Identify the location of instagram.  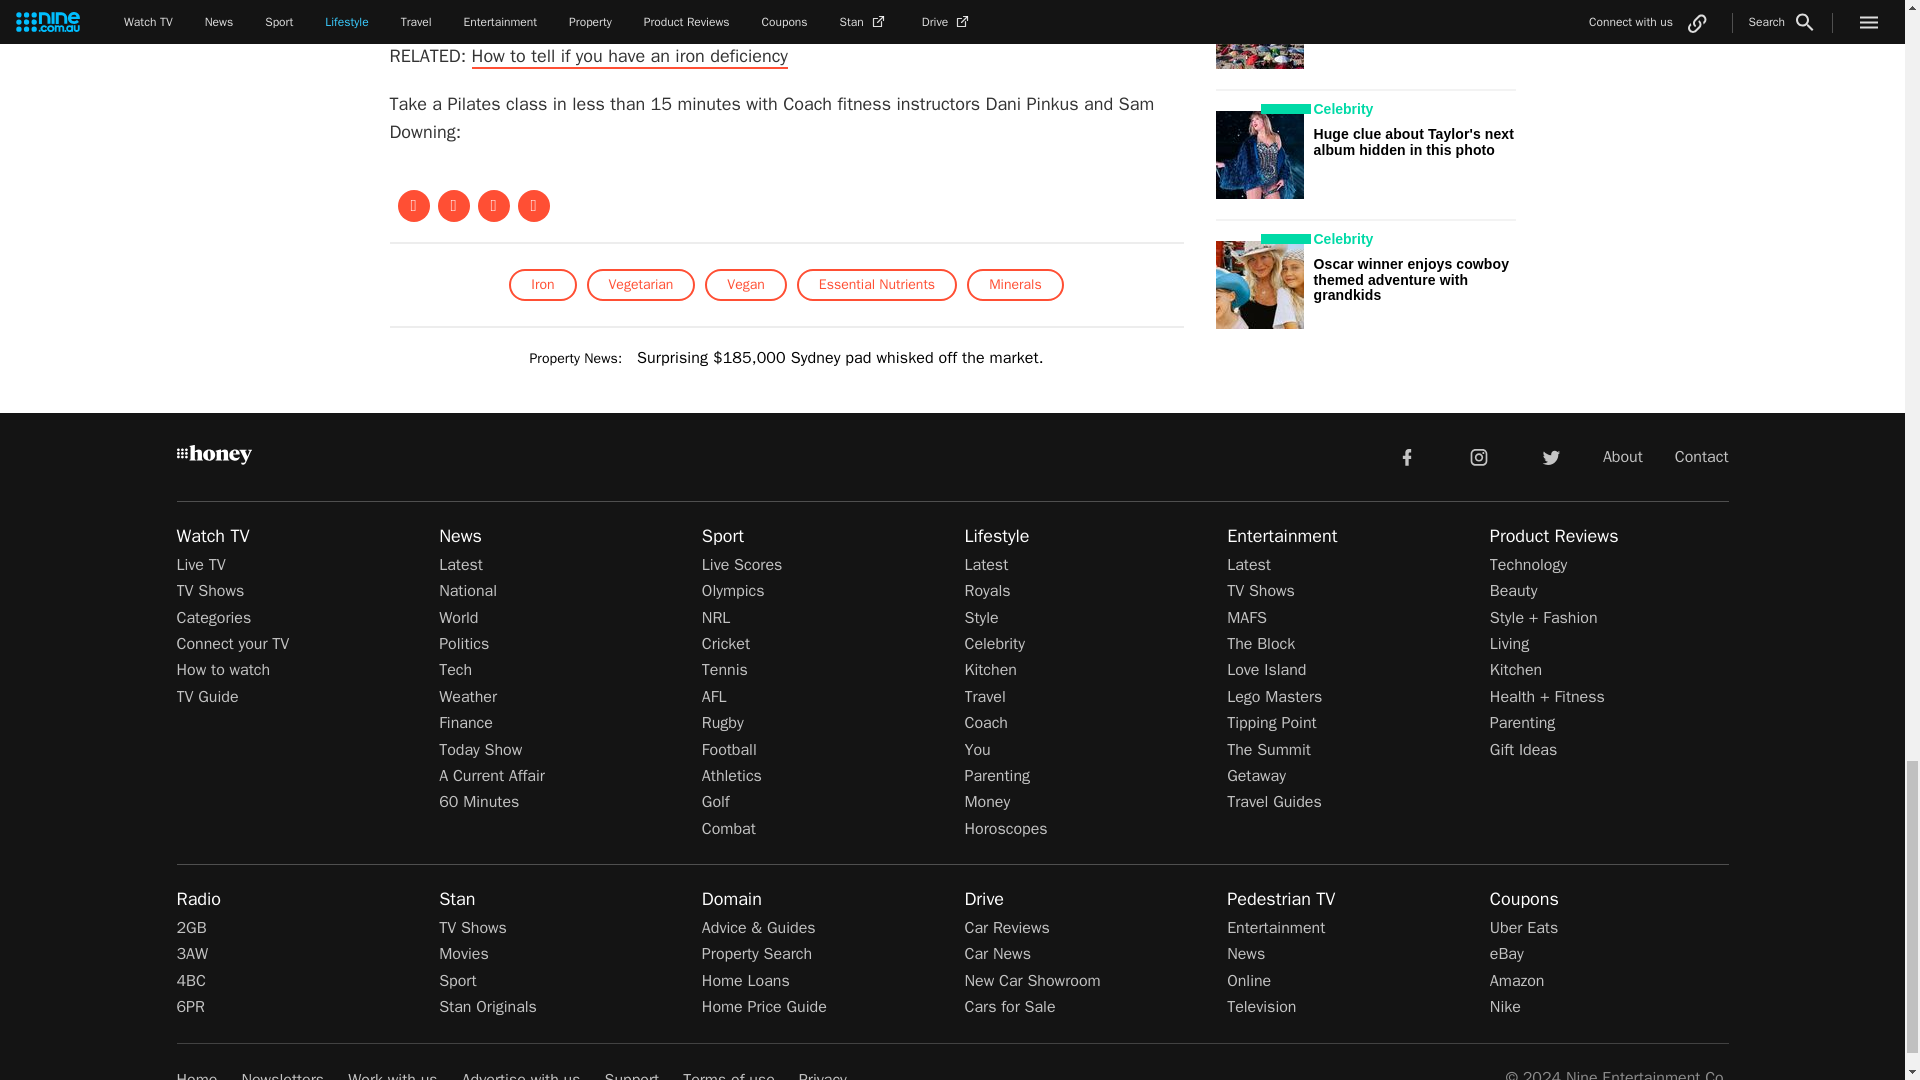
(1479, 456).